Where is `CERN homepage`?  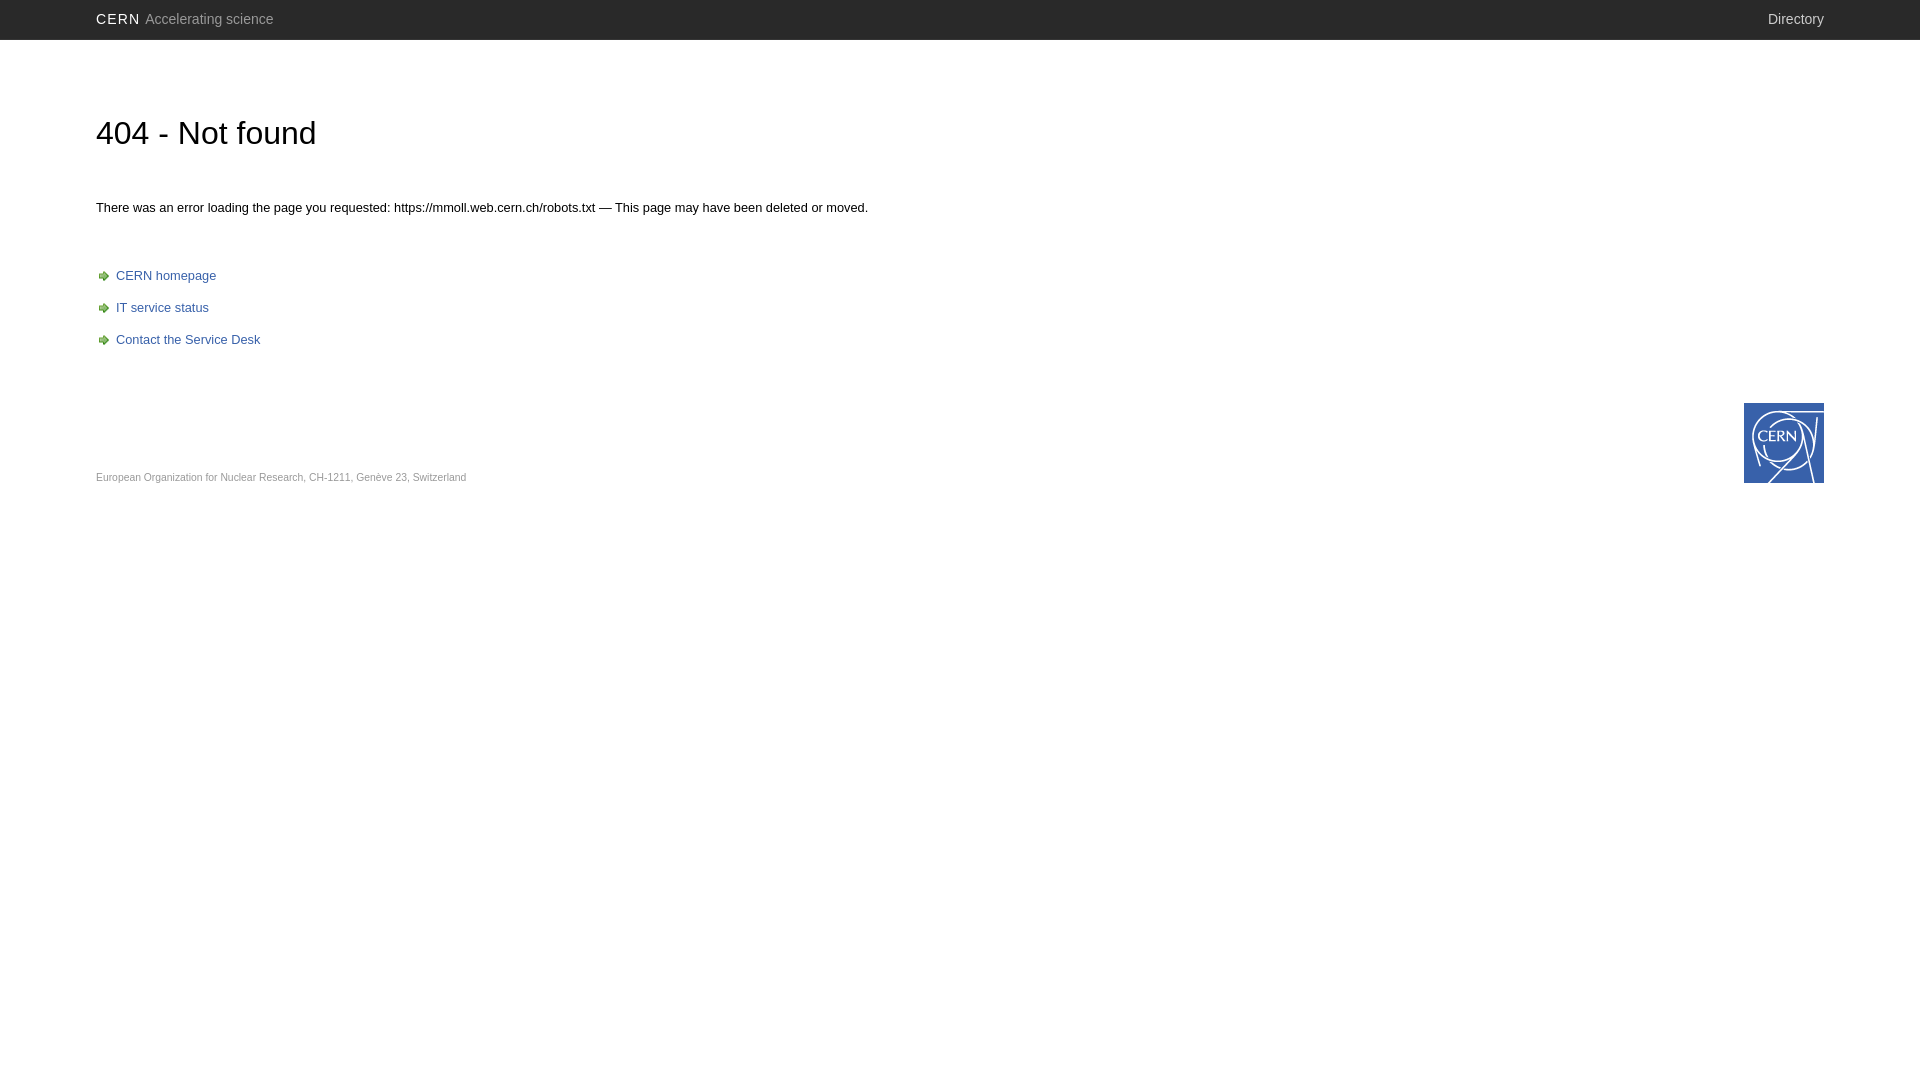
CERN homepage is located at coordinates (156, 276).